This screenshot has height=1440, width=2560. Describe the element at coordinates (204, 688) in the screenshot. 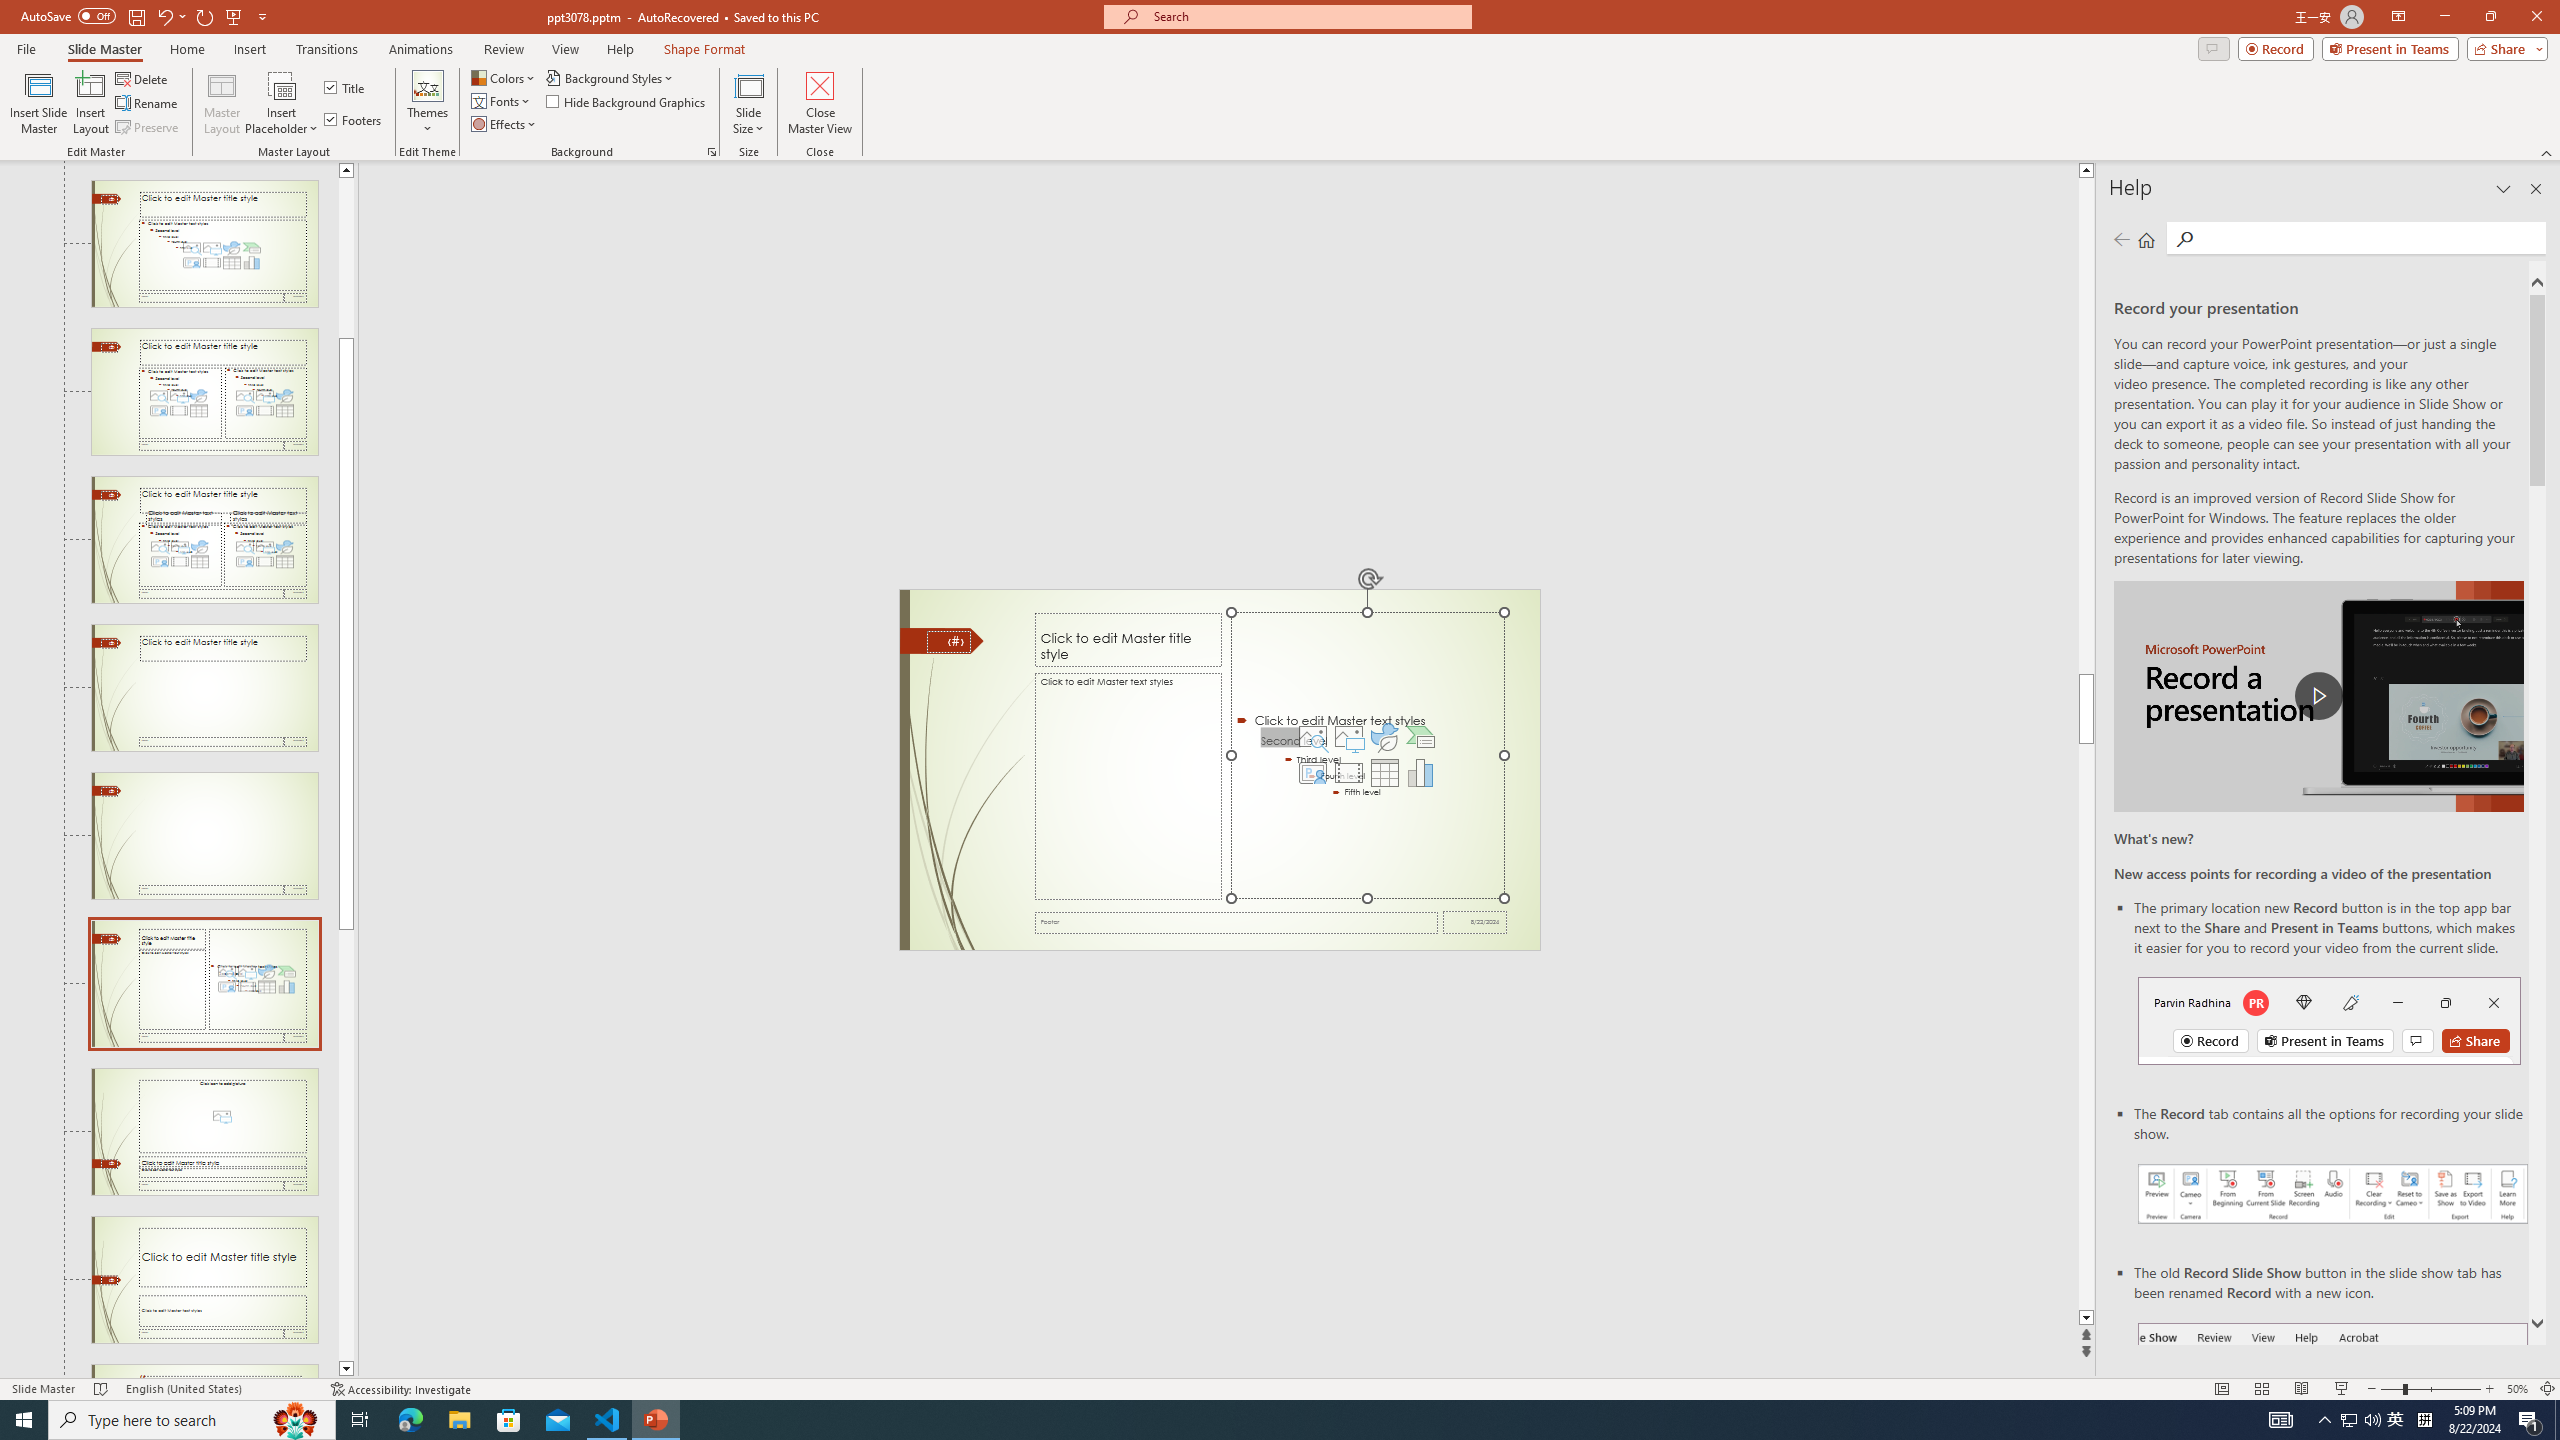

I see `Slide Title Only Layout: used by no slides` at that location.